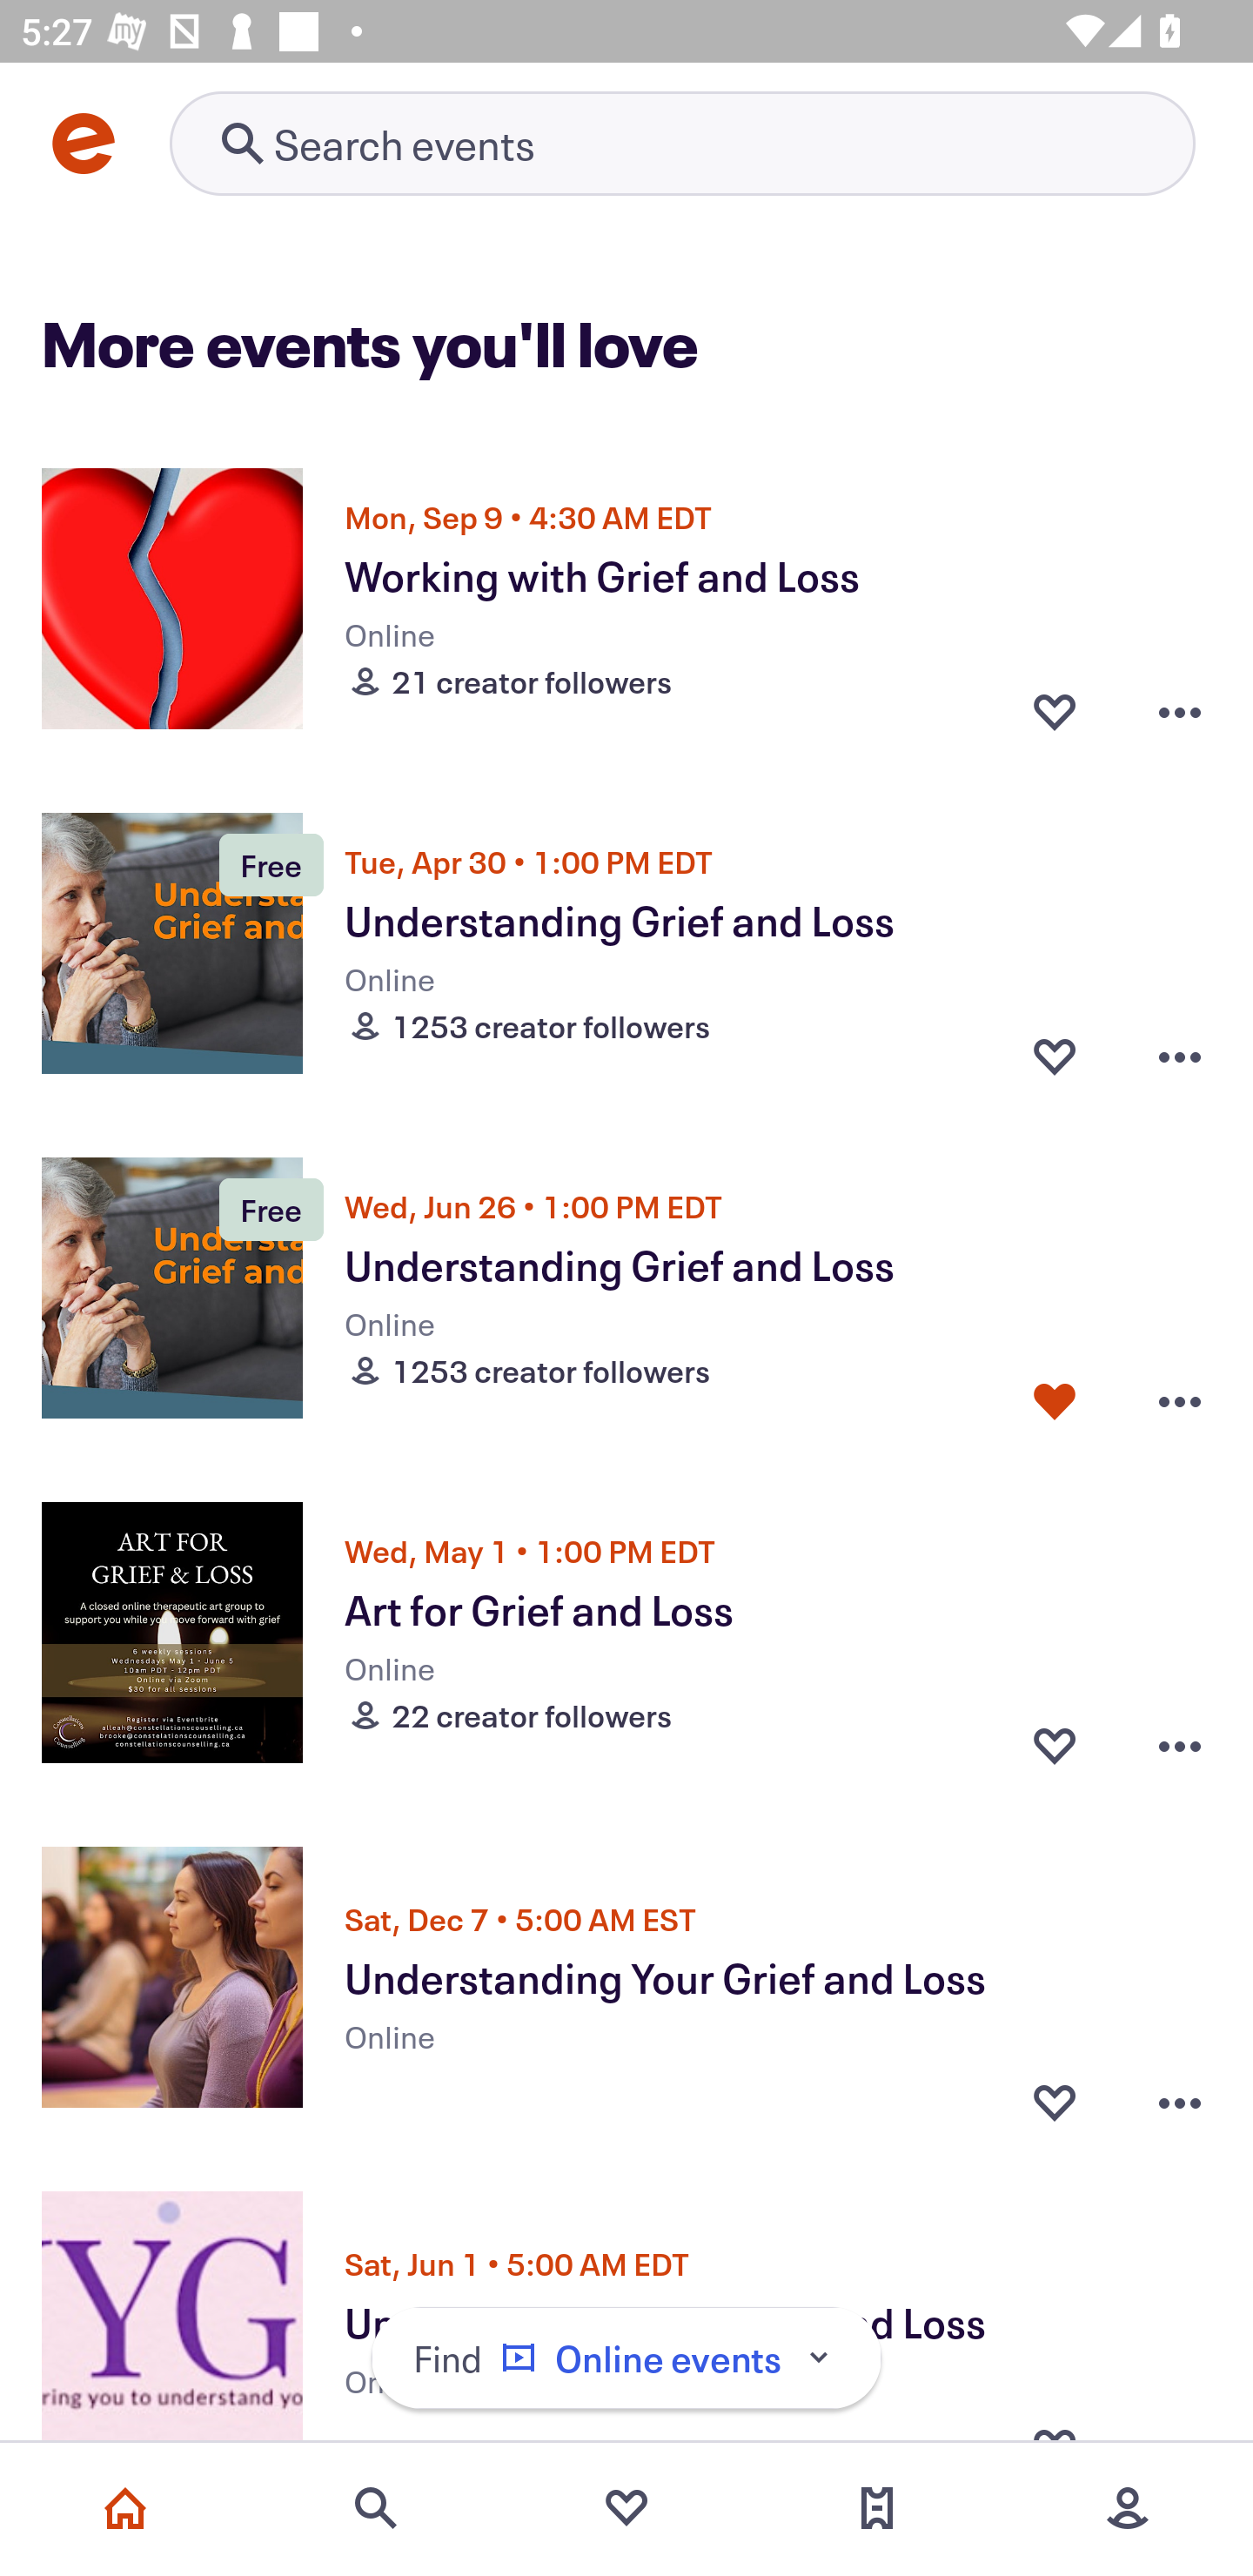 This screenshot has height=2576, width=1253. What do you see at coordinates (125, 2508) in the screenshot?
I see `Home` at bounding box center [125, 2508].